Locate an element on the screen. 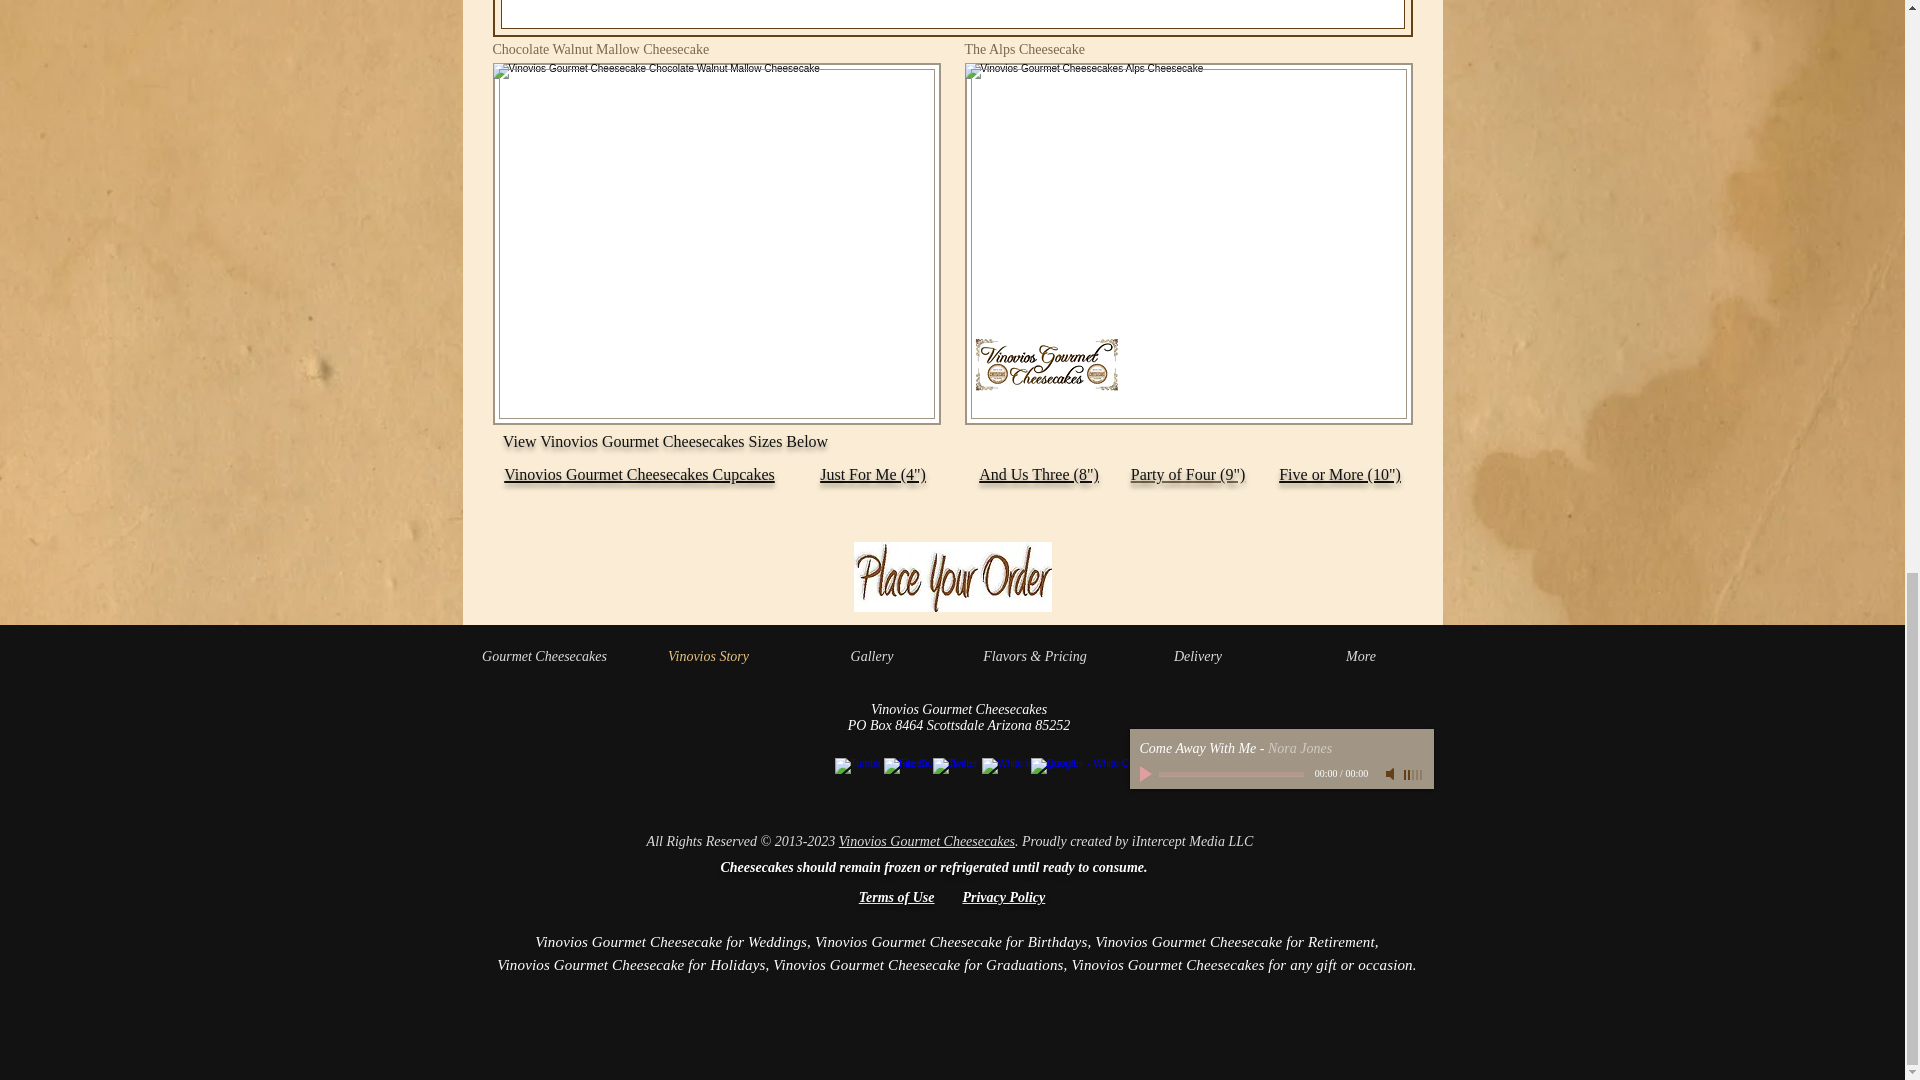 This screenshot has width=1920, height=1080. Gallery is located at coordinates (870, 656).